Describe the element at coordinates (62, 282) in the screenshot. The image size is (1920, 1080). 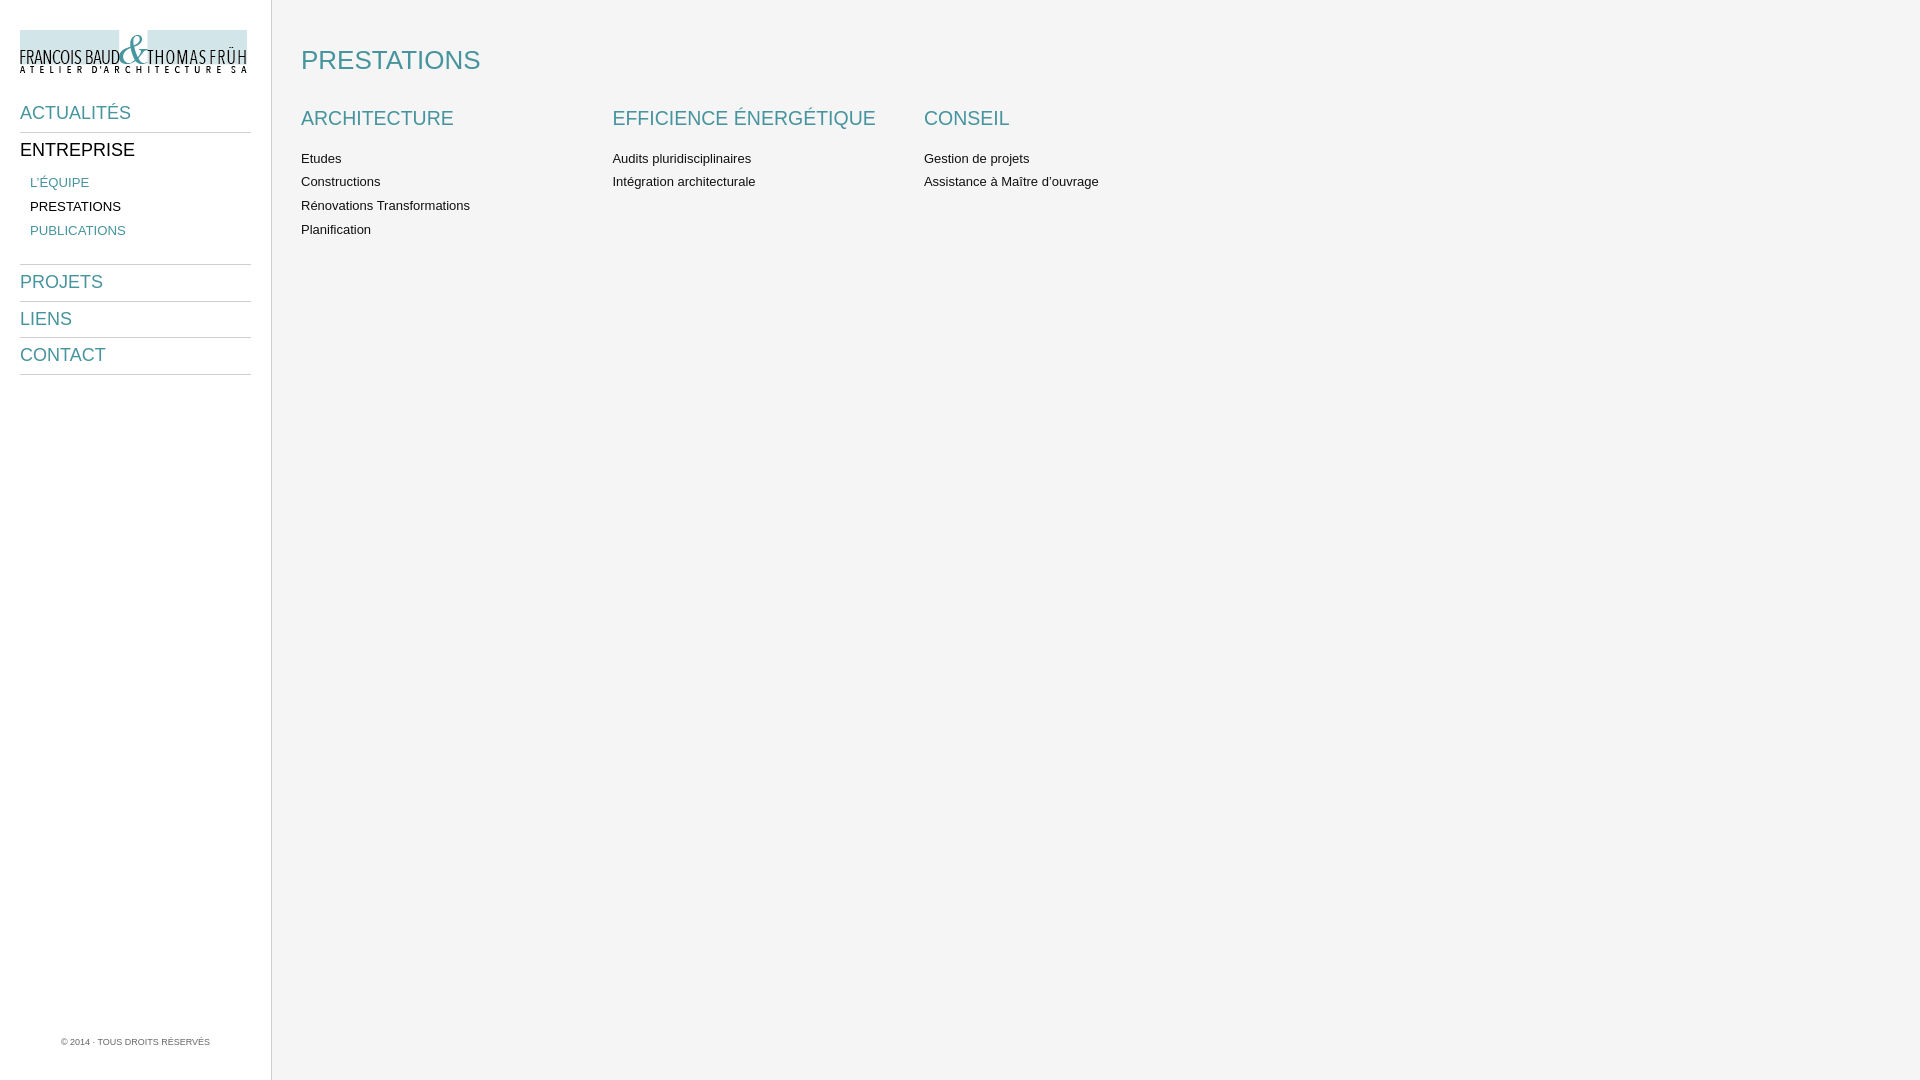
I see `PROJETS` at that location.